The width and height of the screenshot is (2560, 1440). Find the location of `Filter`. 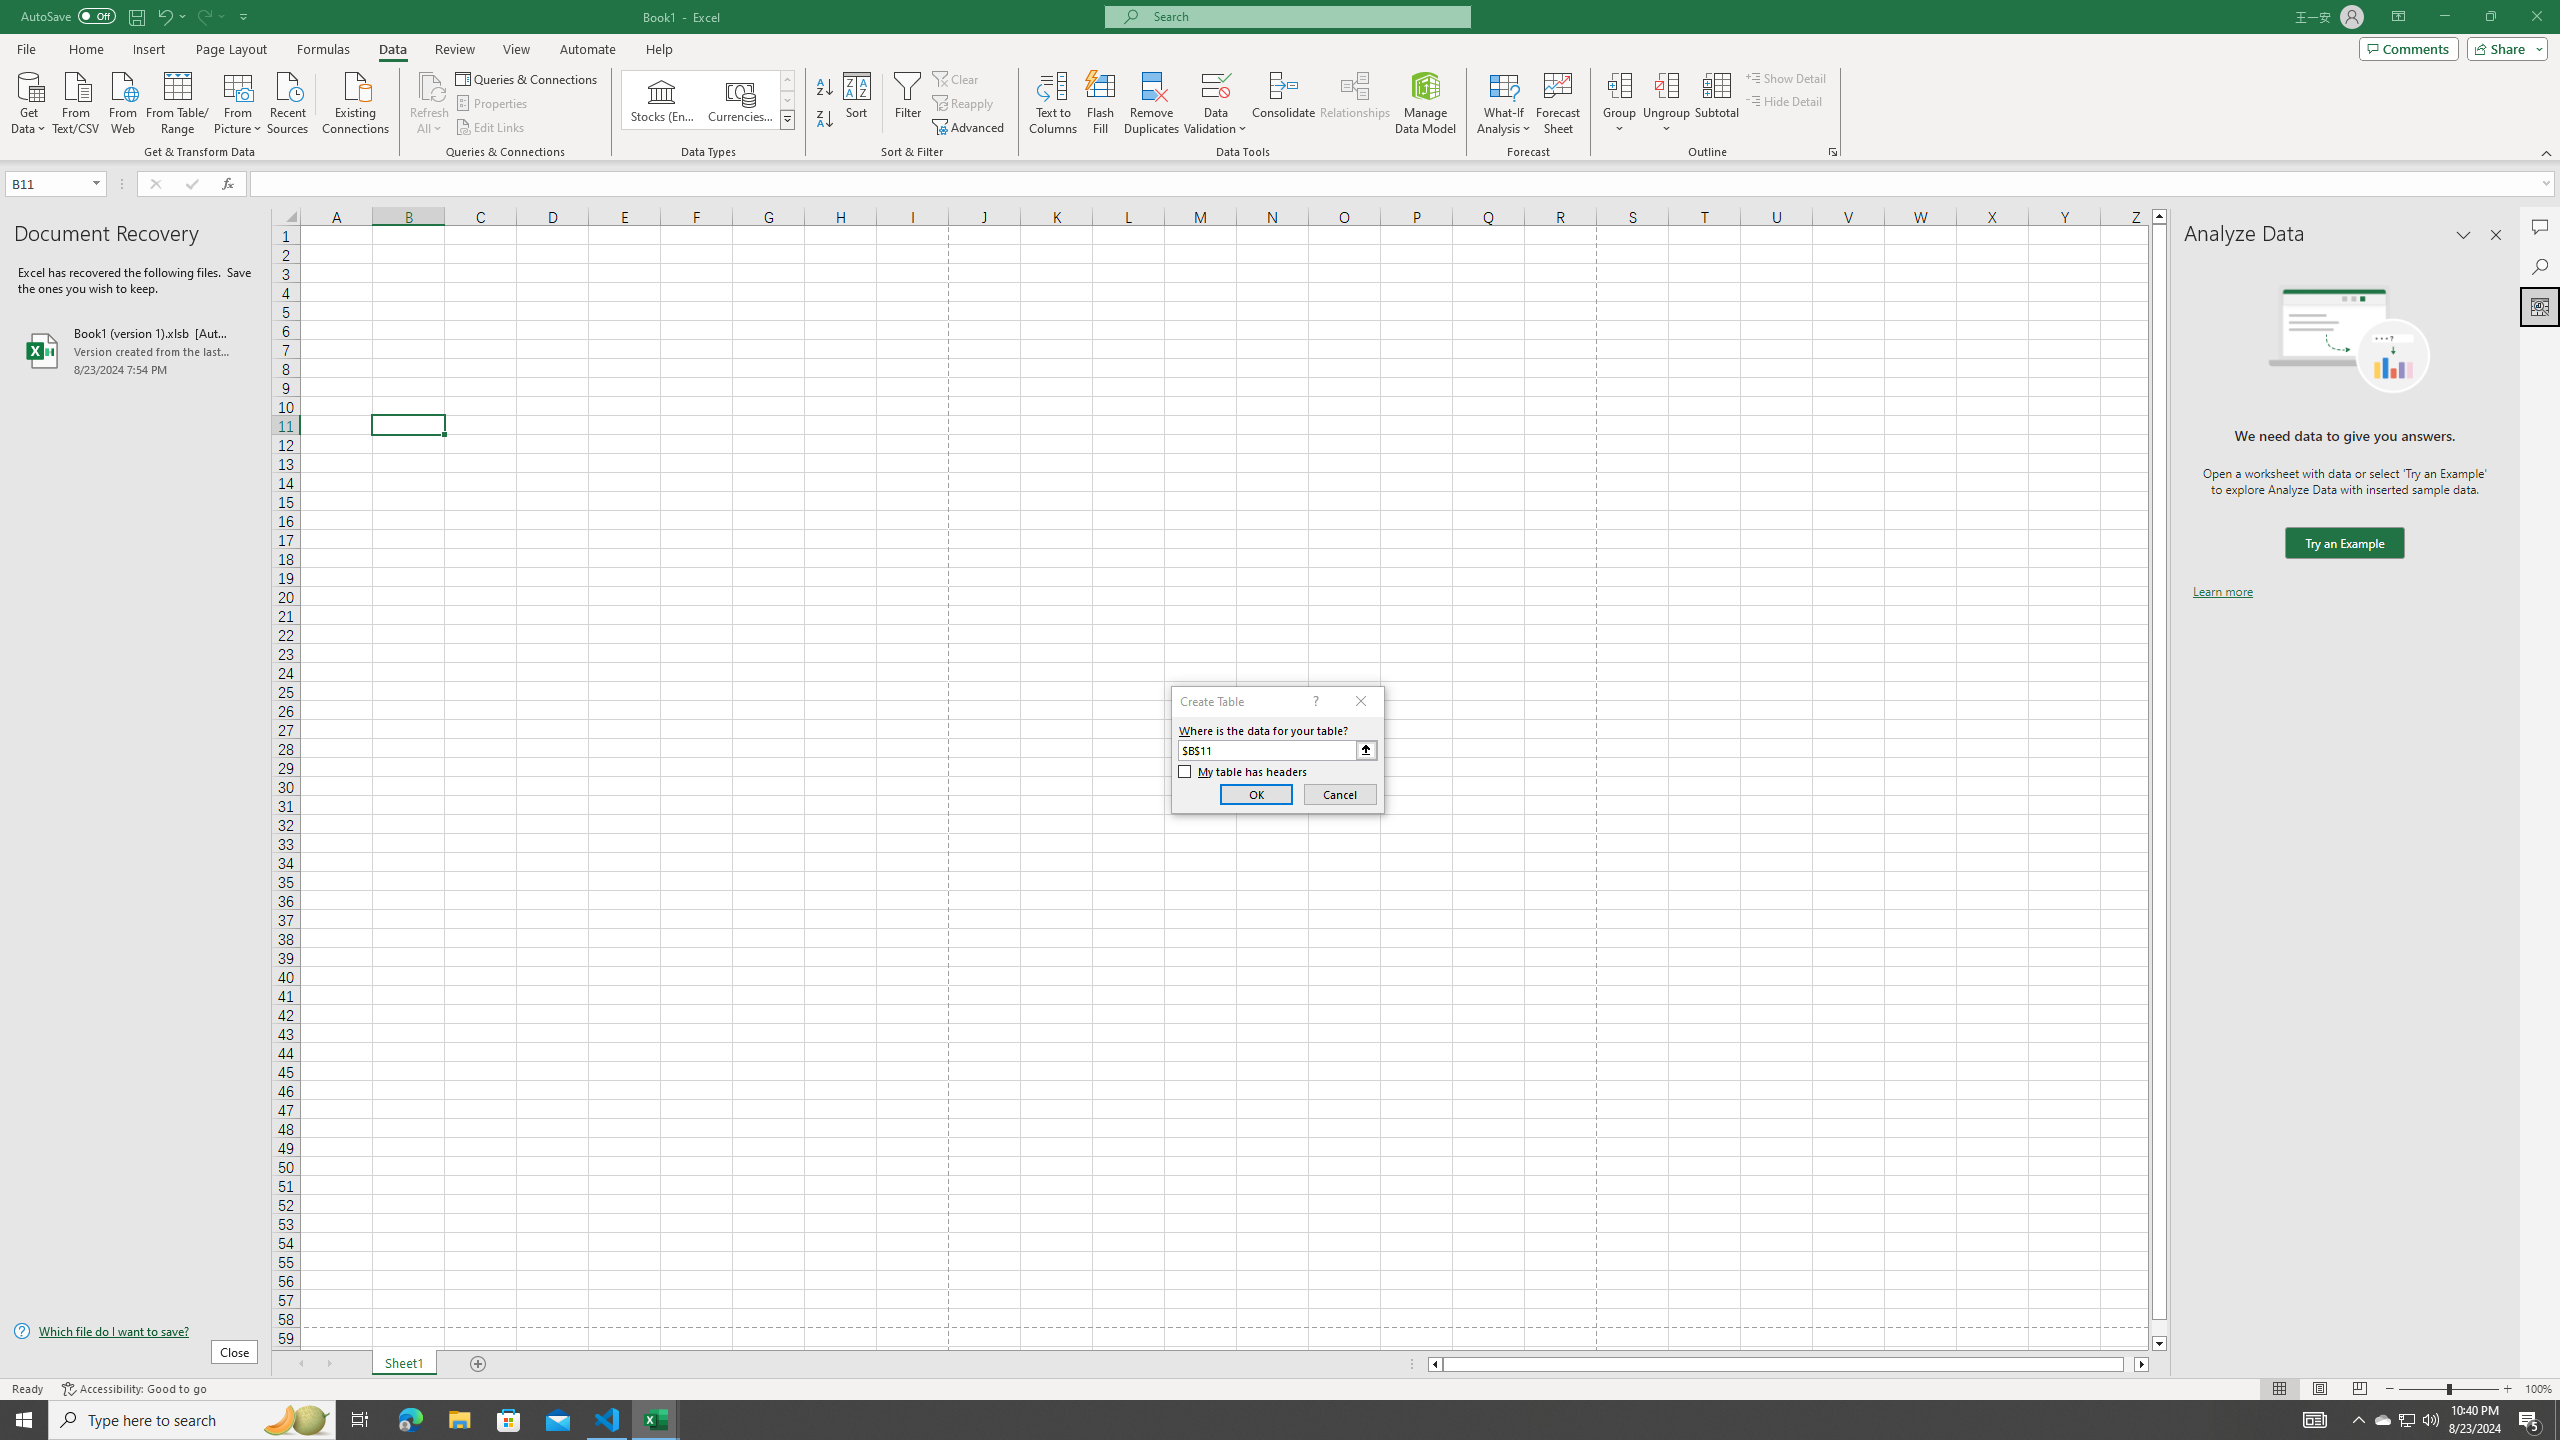

Filter is located at coordinates (907, 103).